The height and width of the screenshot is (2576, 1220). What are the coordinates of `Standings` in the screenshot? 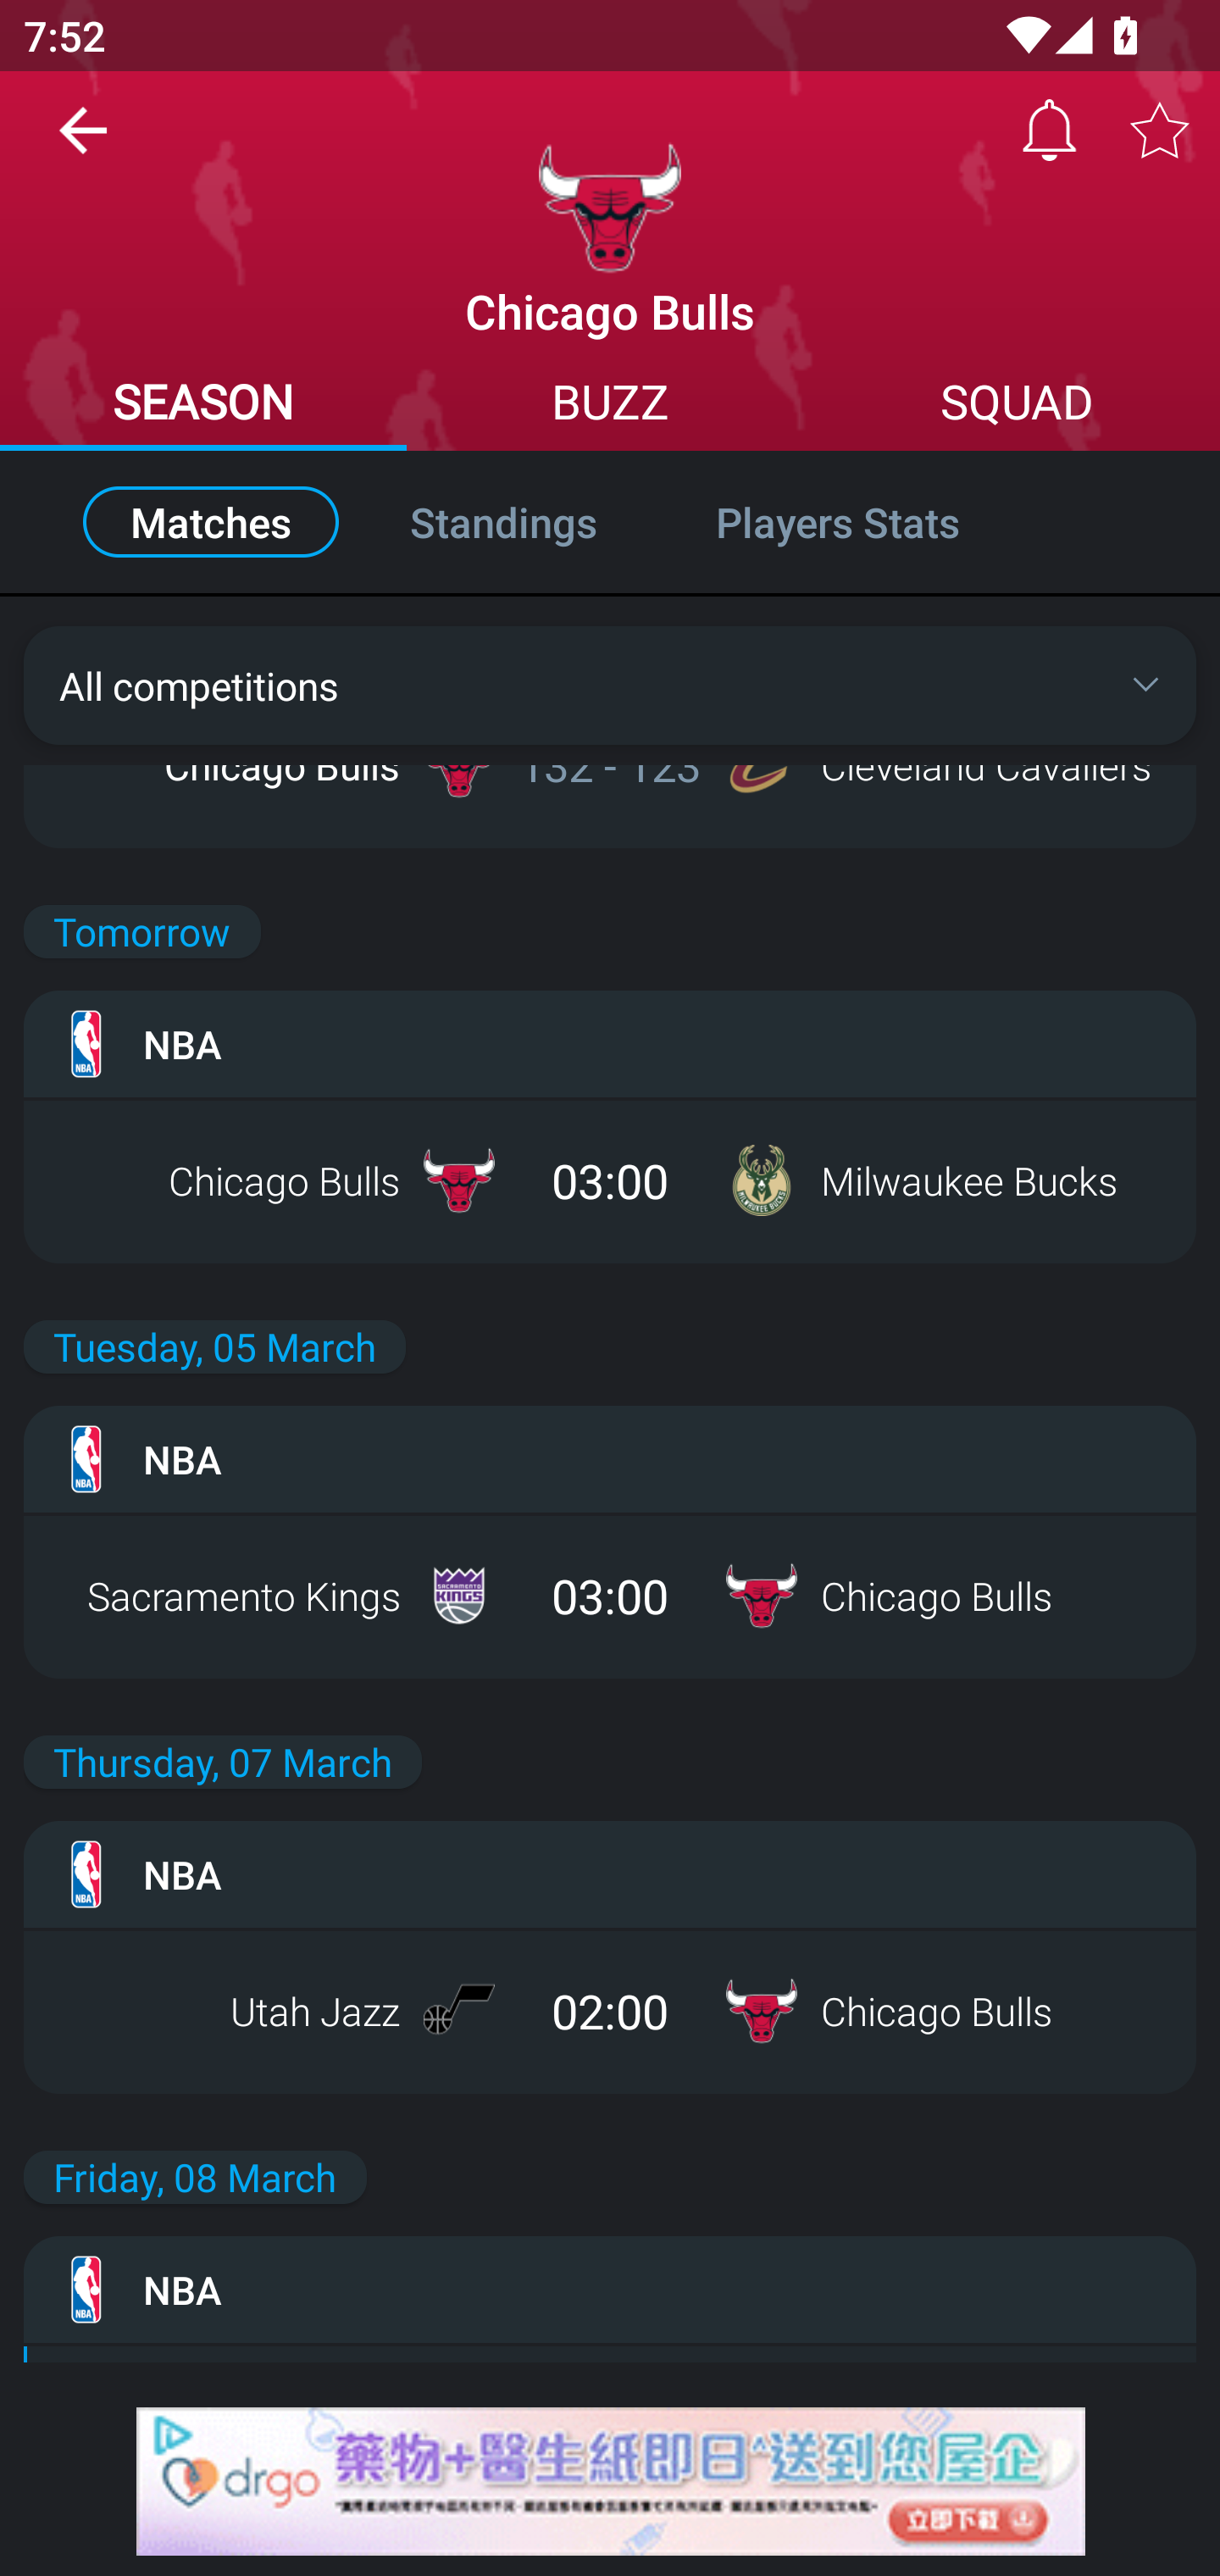 It's located at (503, 522).